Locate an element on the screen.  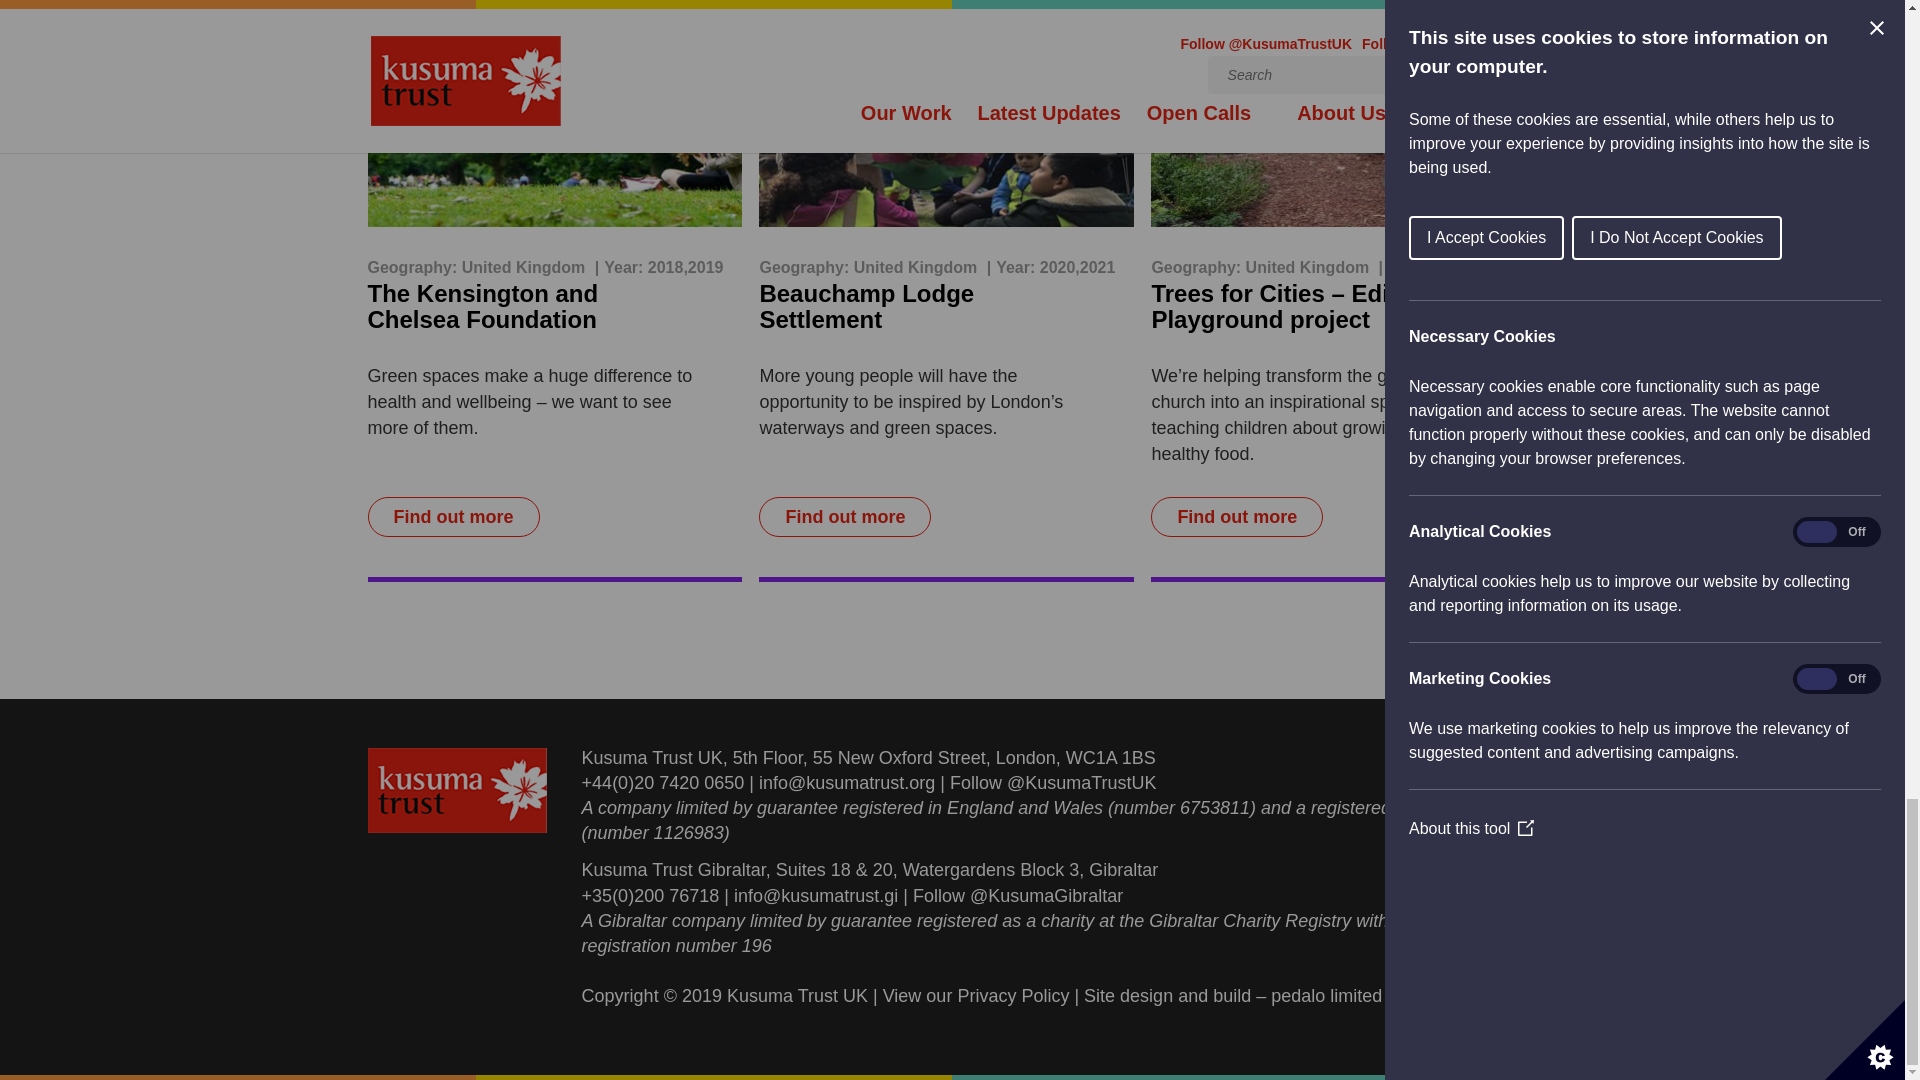
Find out more is located at coordinates (454, 516).